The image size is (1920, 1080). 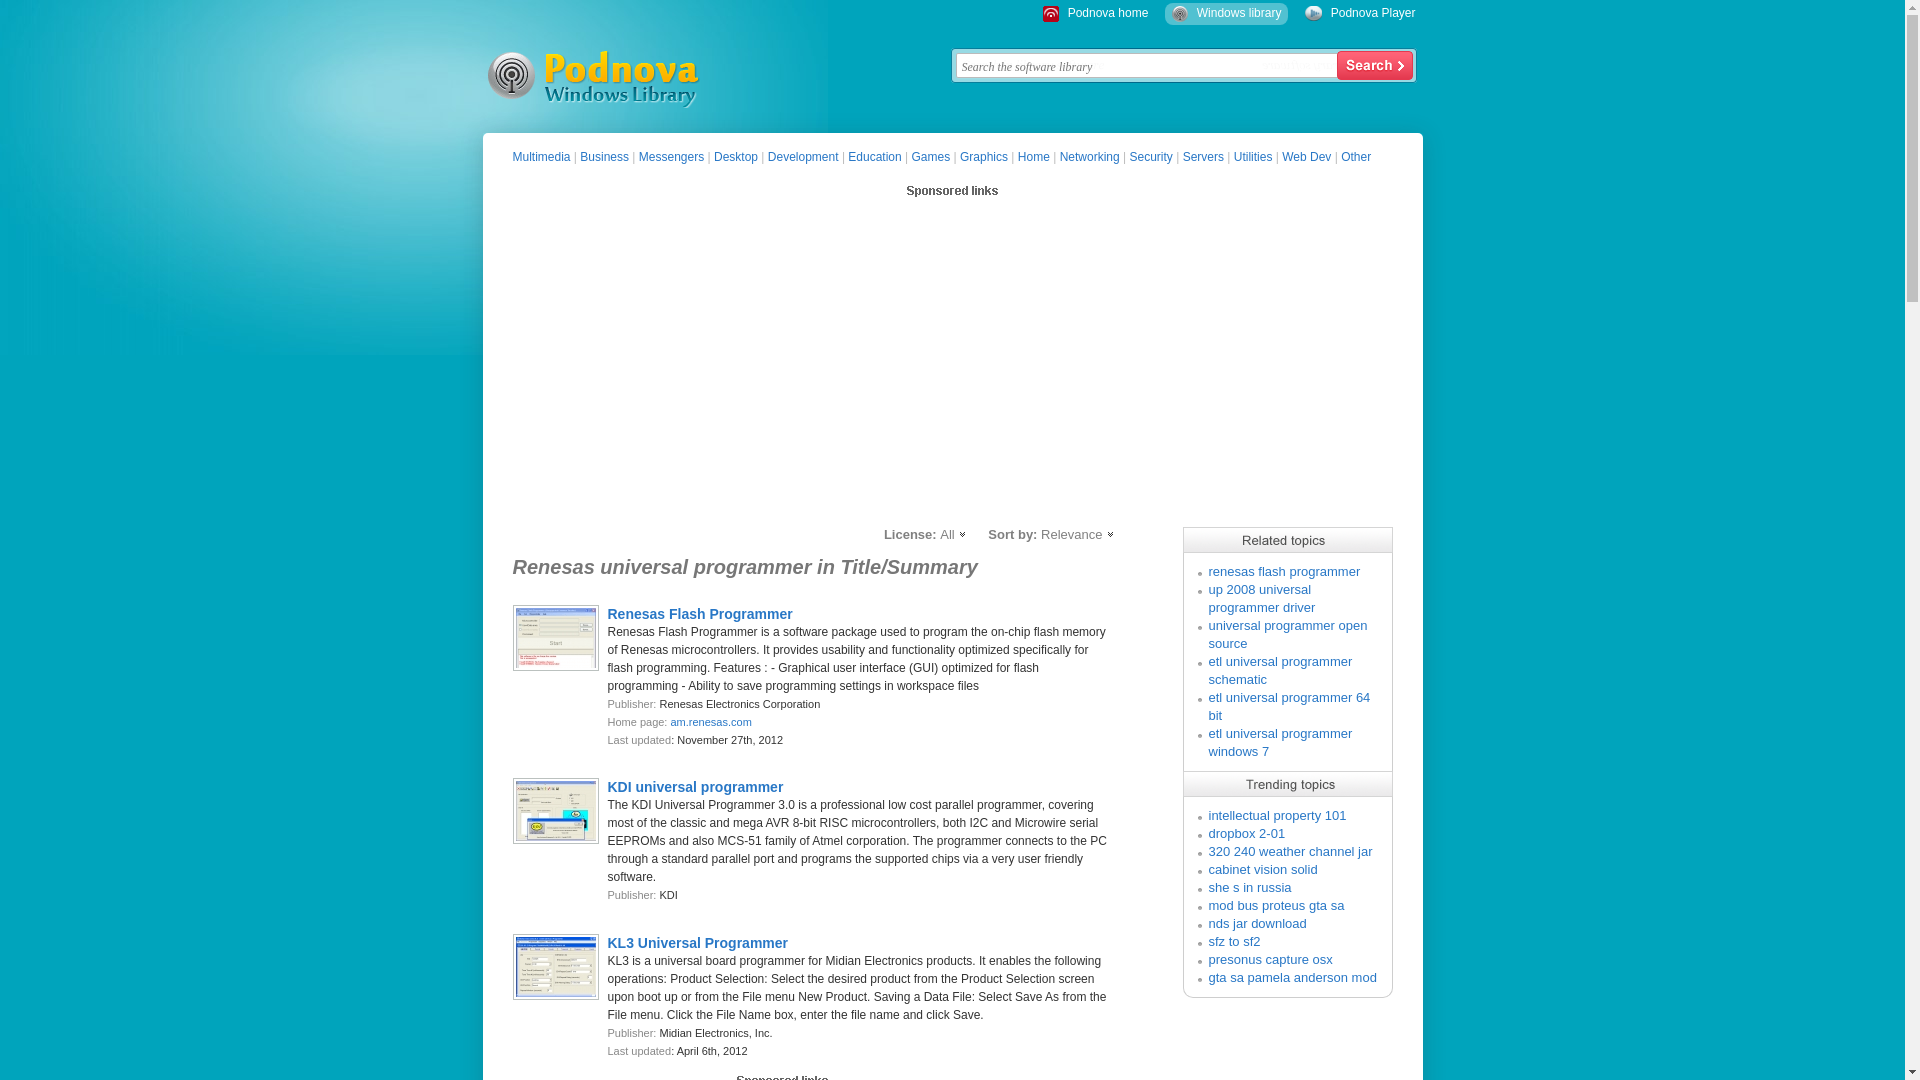 What do you see at coordinates (698, 942) in the screenshot?
I see `KL3 Universal Programmer` at bounding box center [698, 942].